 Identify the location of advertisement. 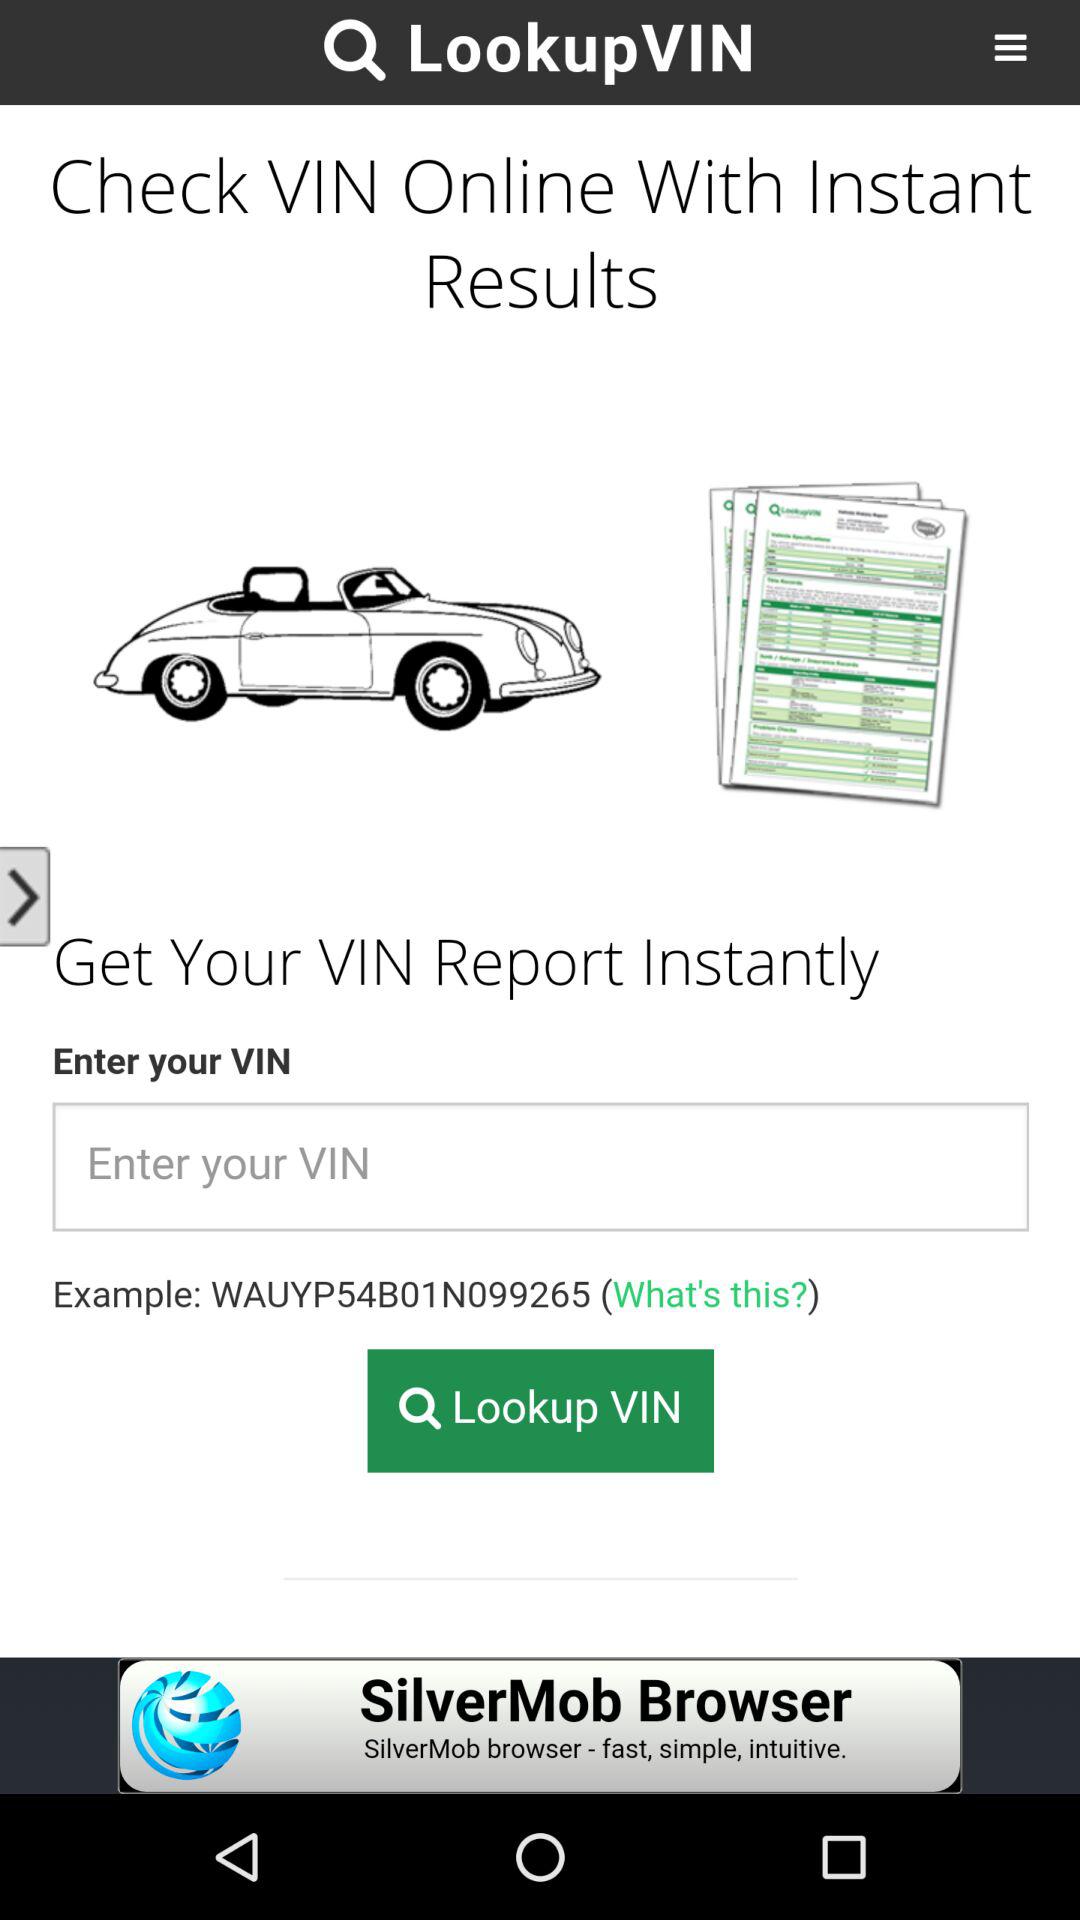
(540, 1726).